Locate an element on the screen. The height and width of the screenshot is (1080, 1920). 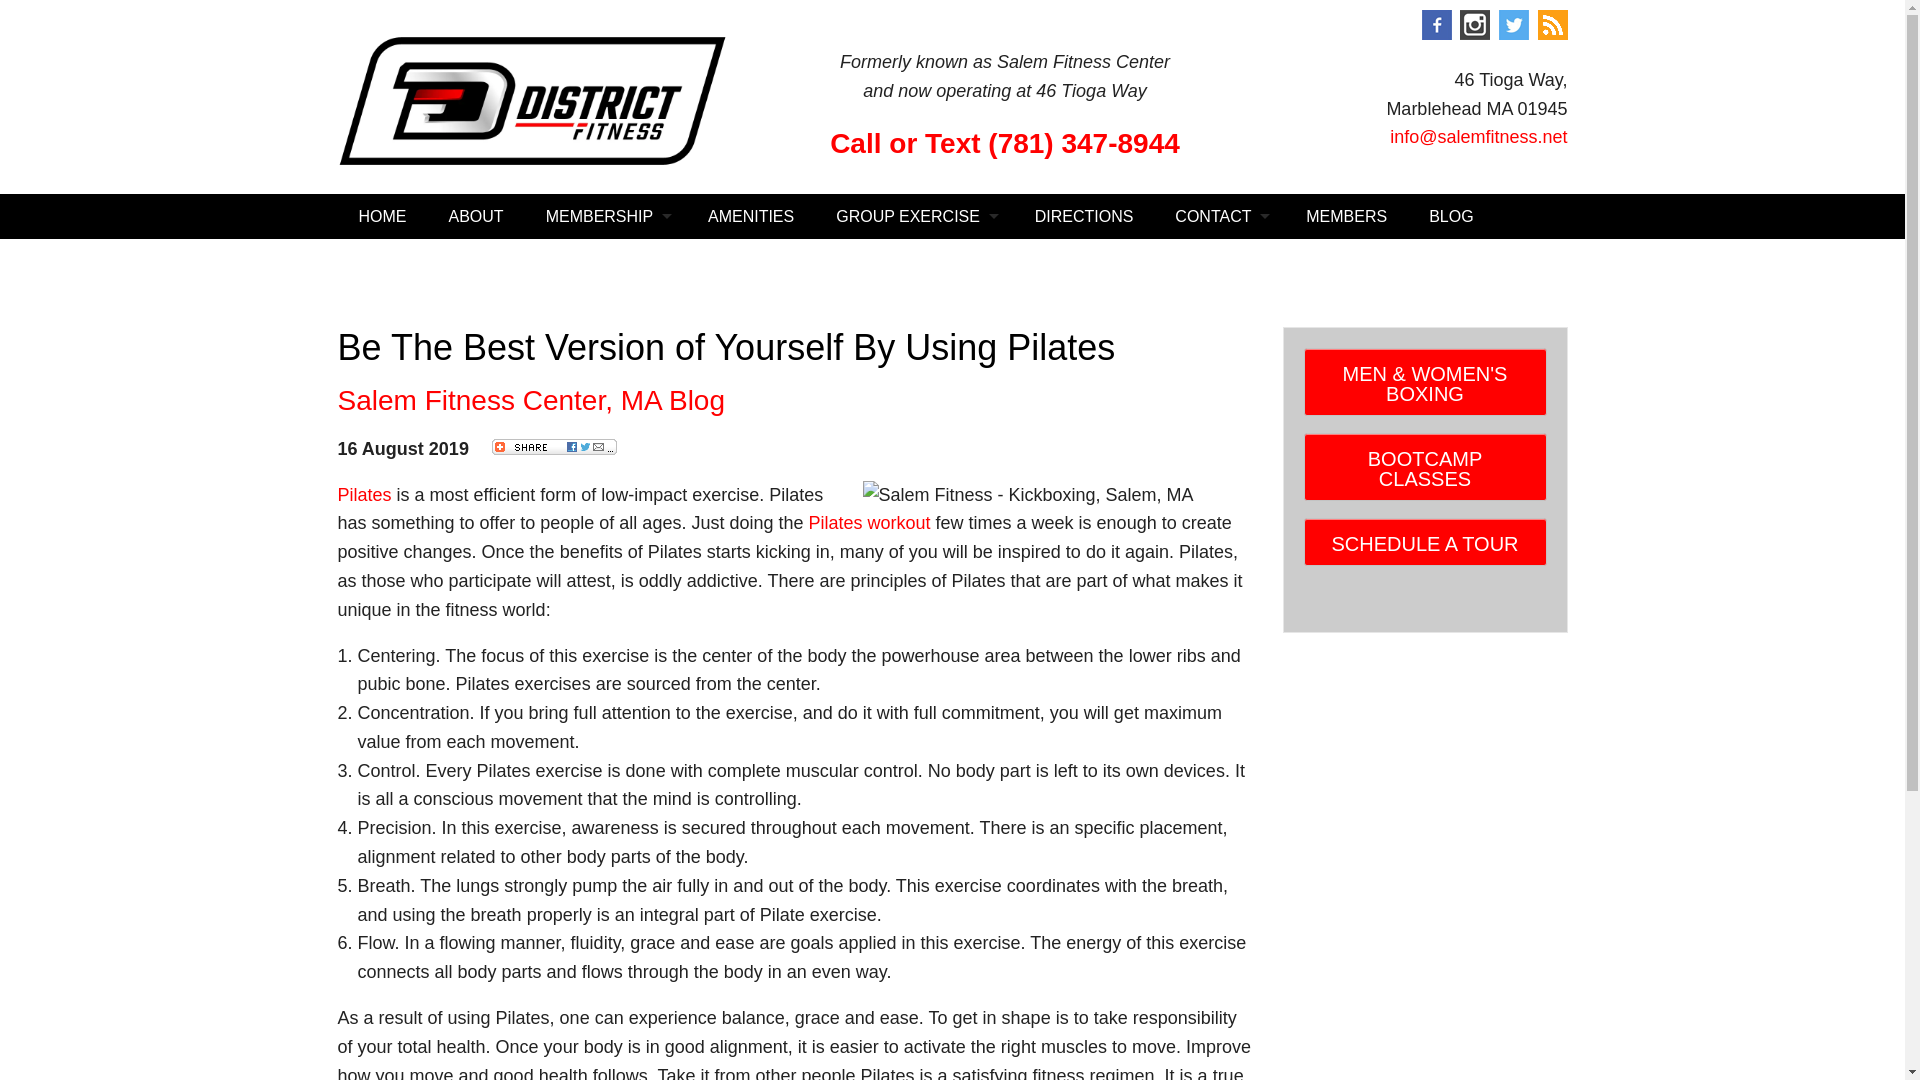
HOME is located at coordinates (382, 216).